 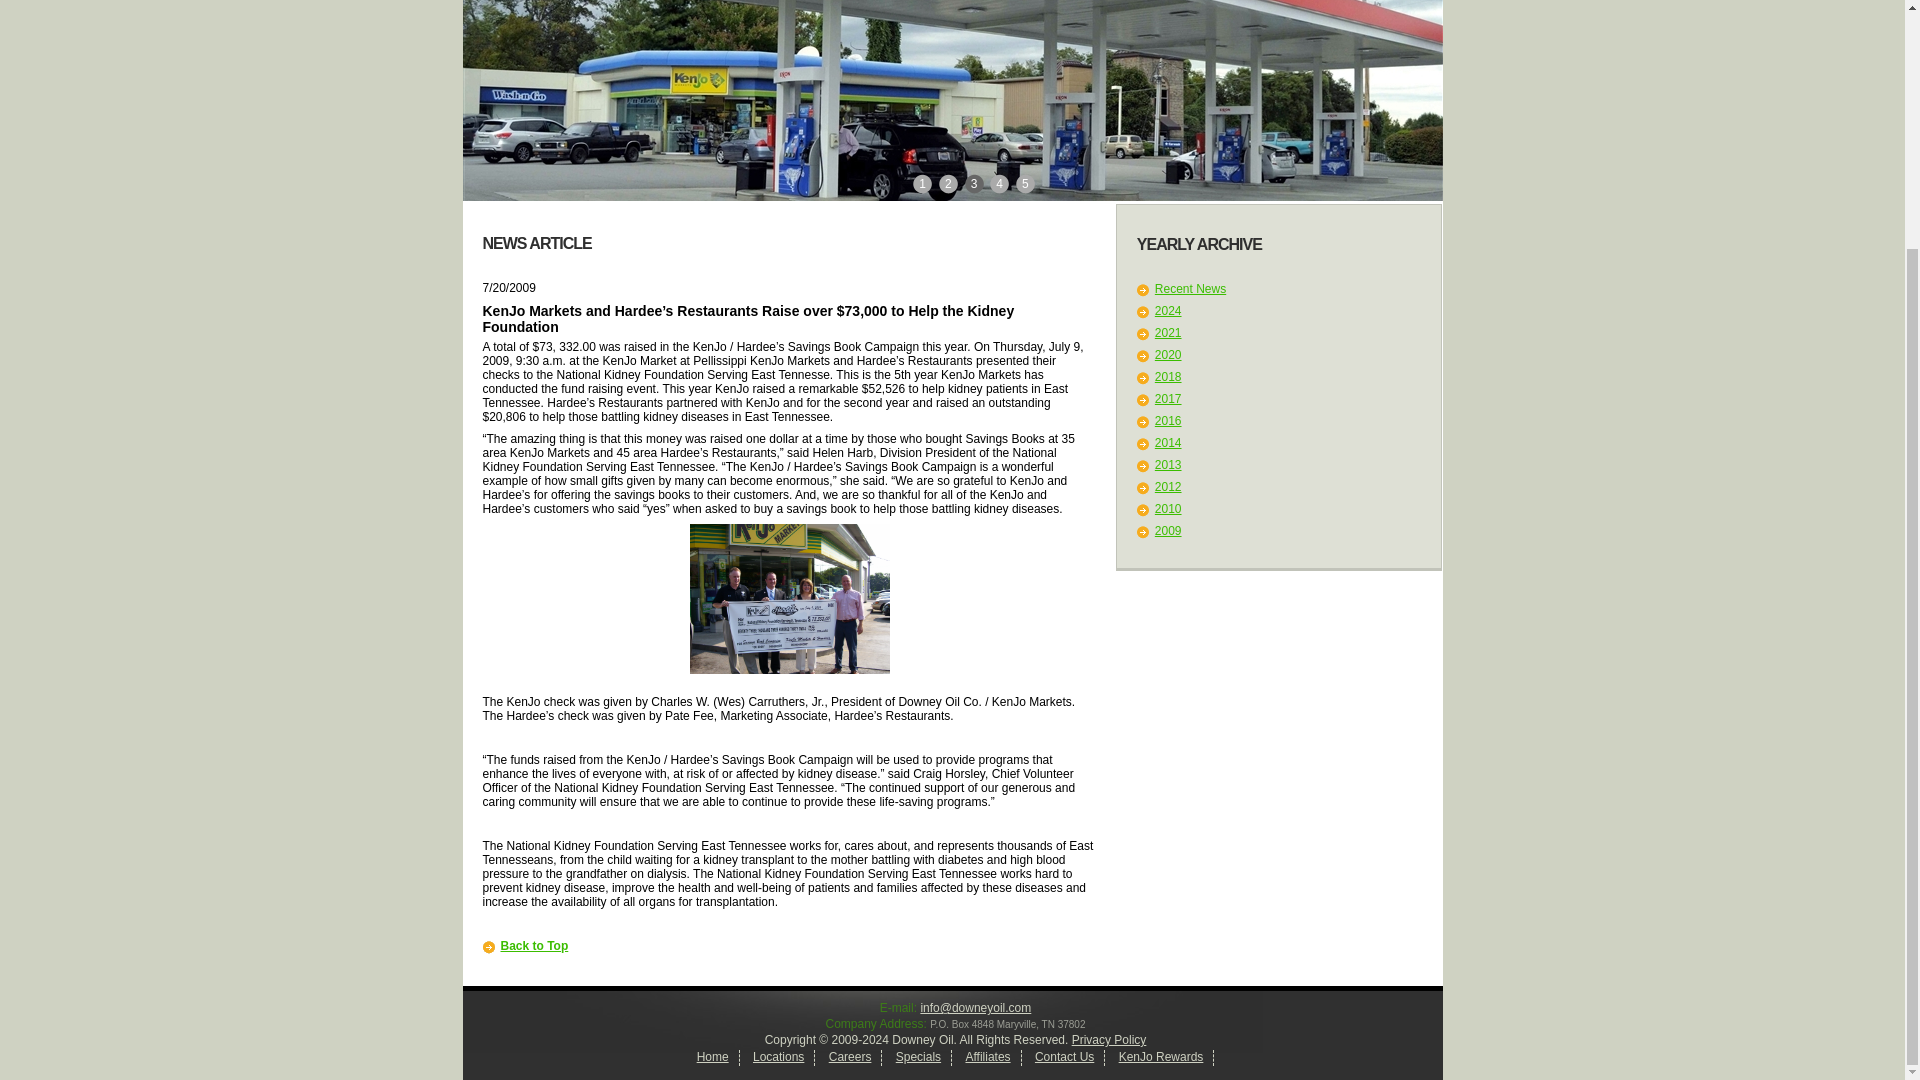 What do you see at coordinates (1168, 354) in the screenshot?
I see `2020` at bounding box center [1168, 354].